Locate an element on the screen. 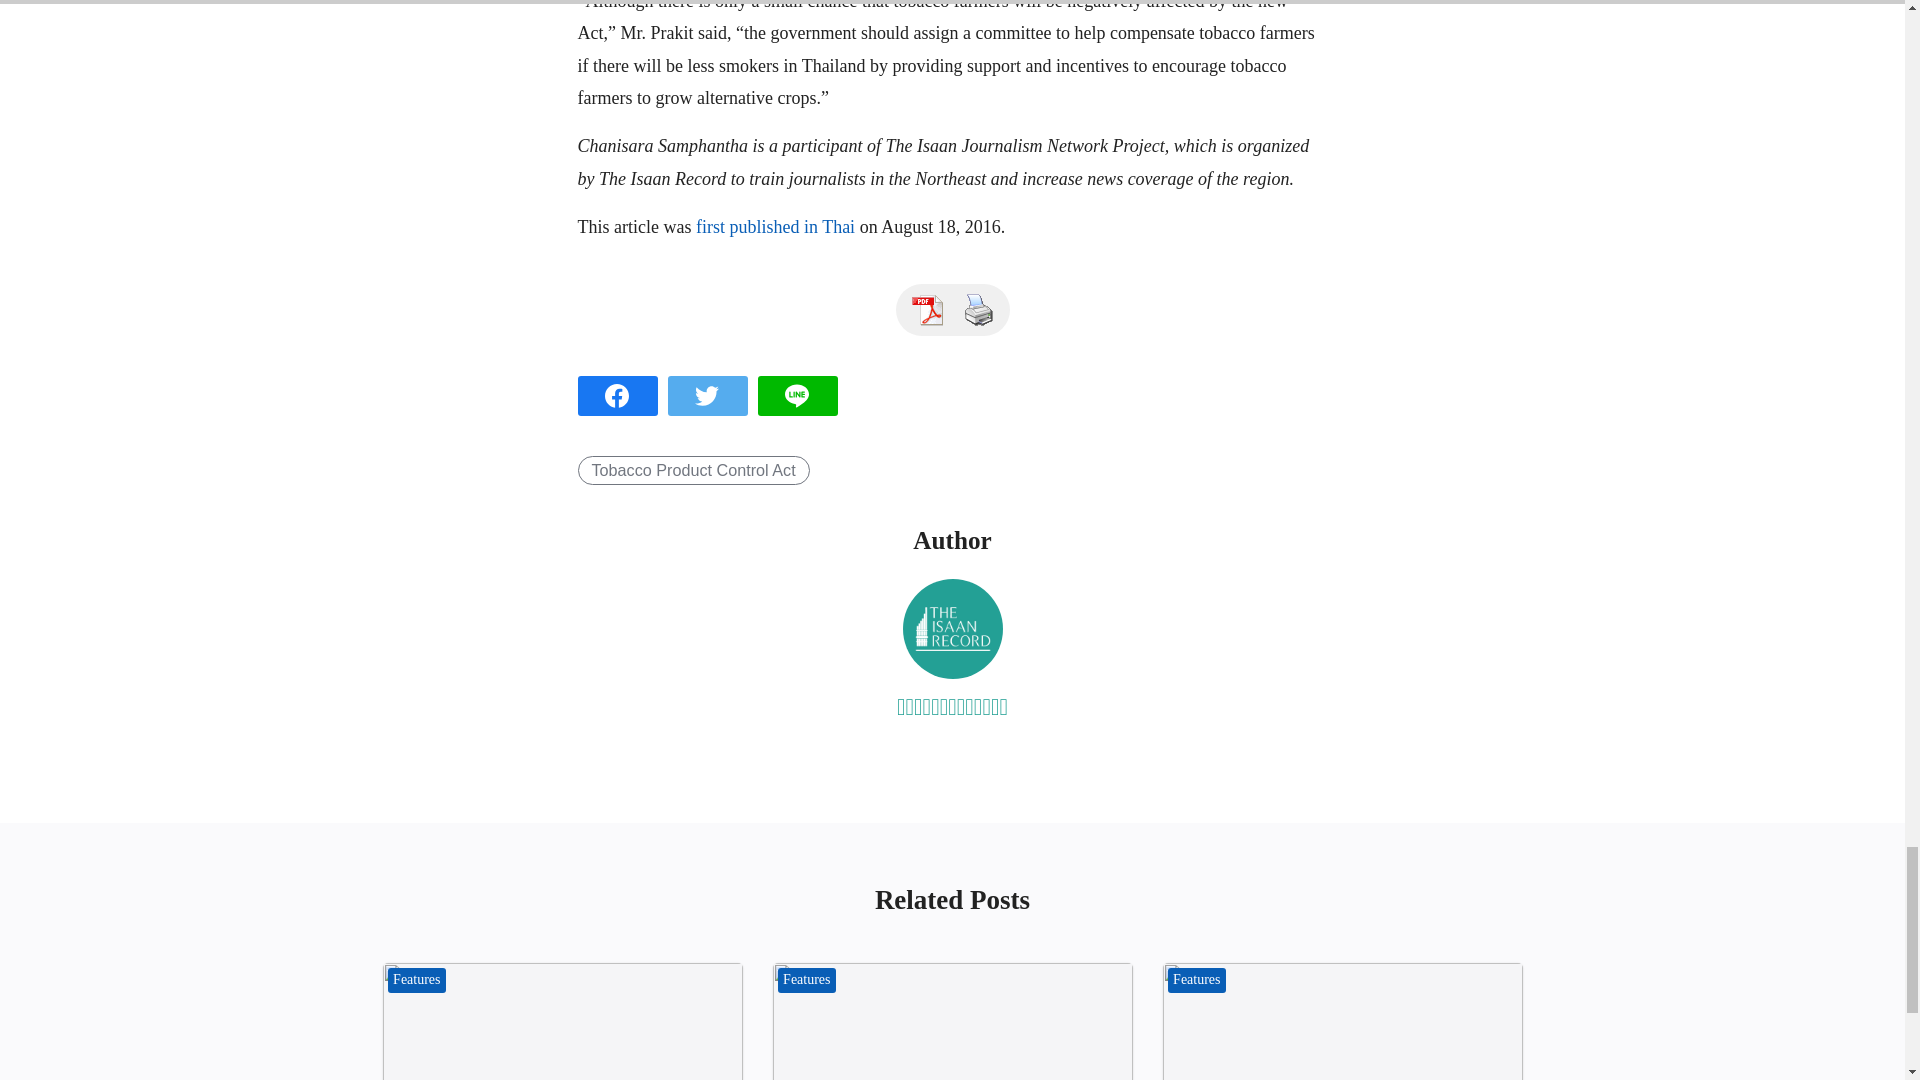 The width and height of the screenshot is (1920, 1080). Print Content is located at coordinates (979, 310).